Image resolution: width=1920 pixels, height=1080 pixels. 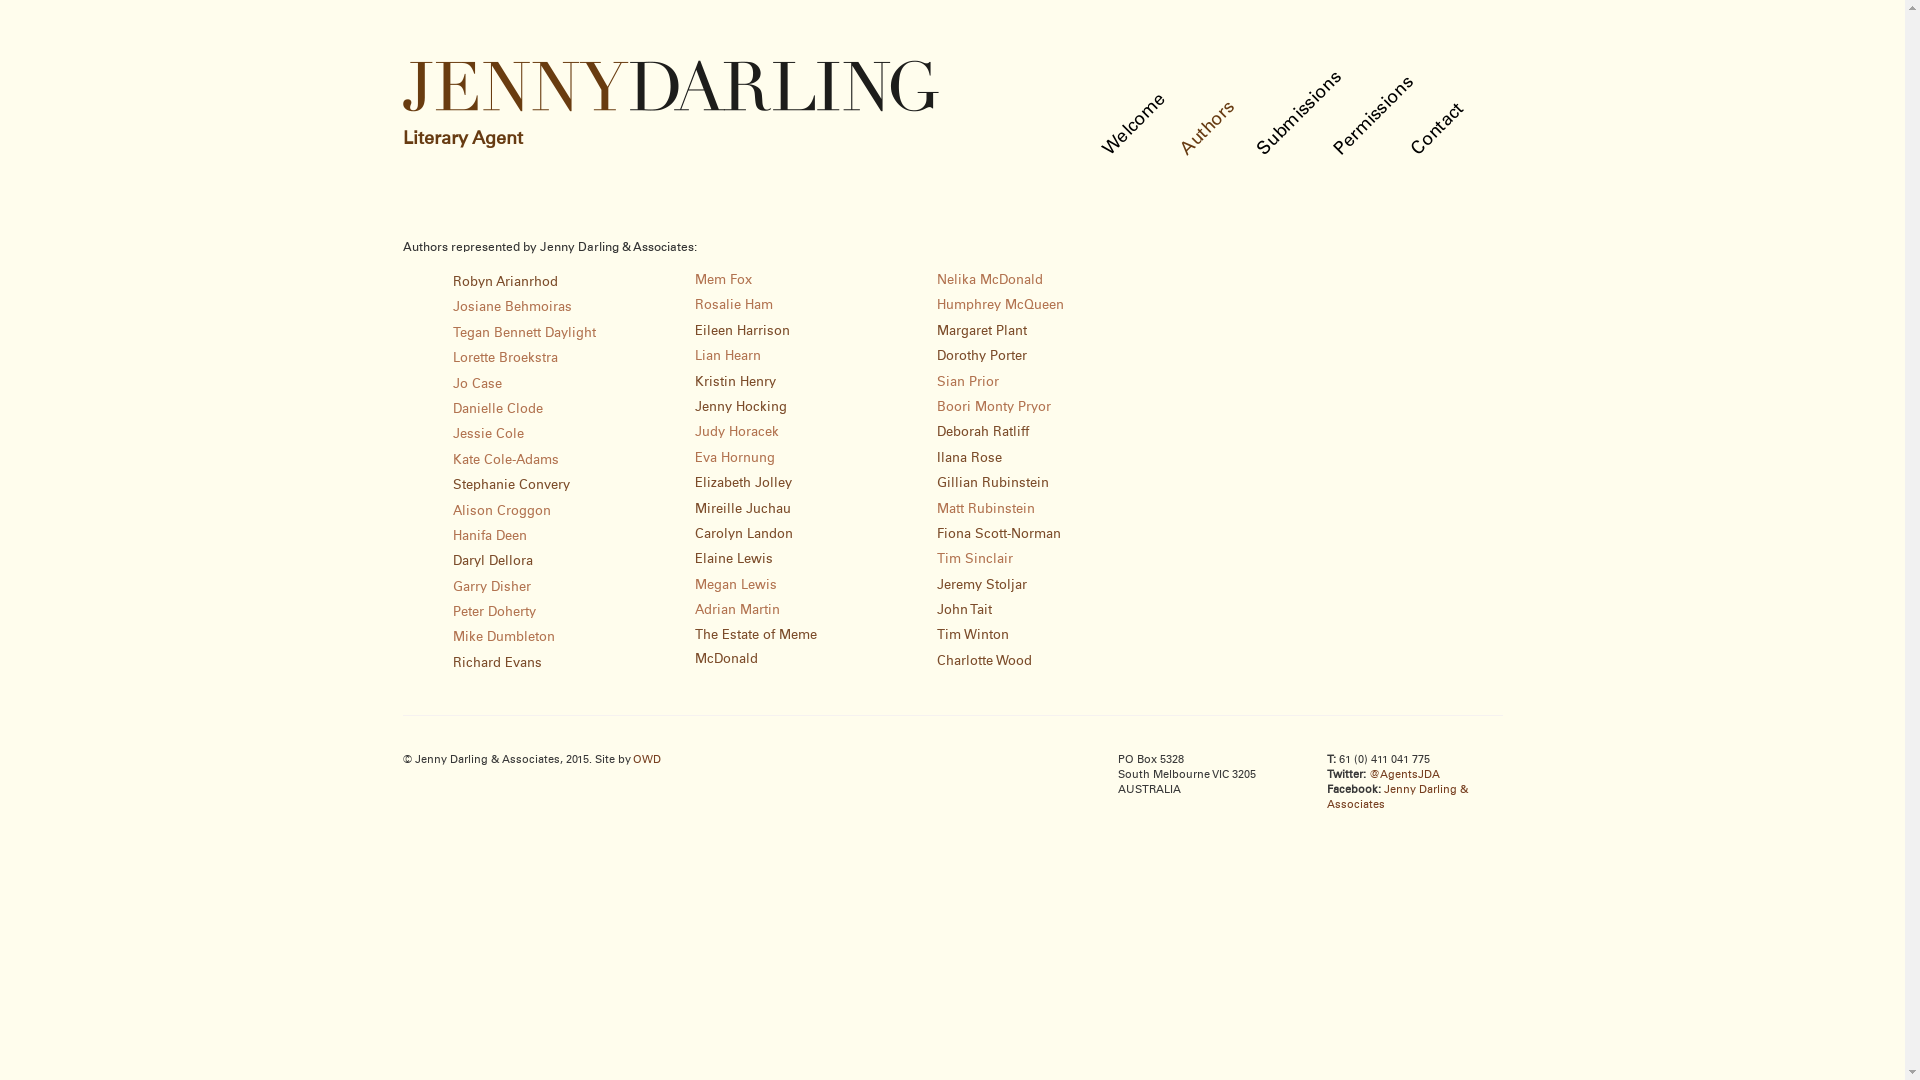 I want to click on Tim Sinclair, so click(x=975, y=560).